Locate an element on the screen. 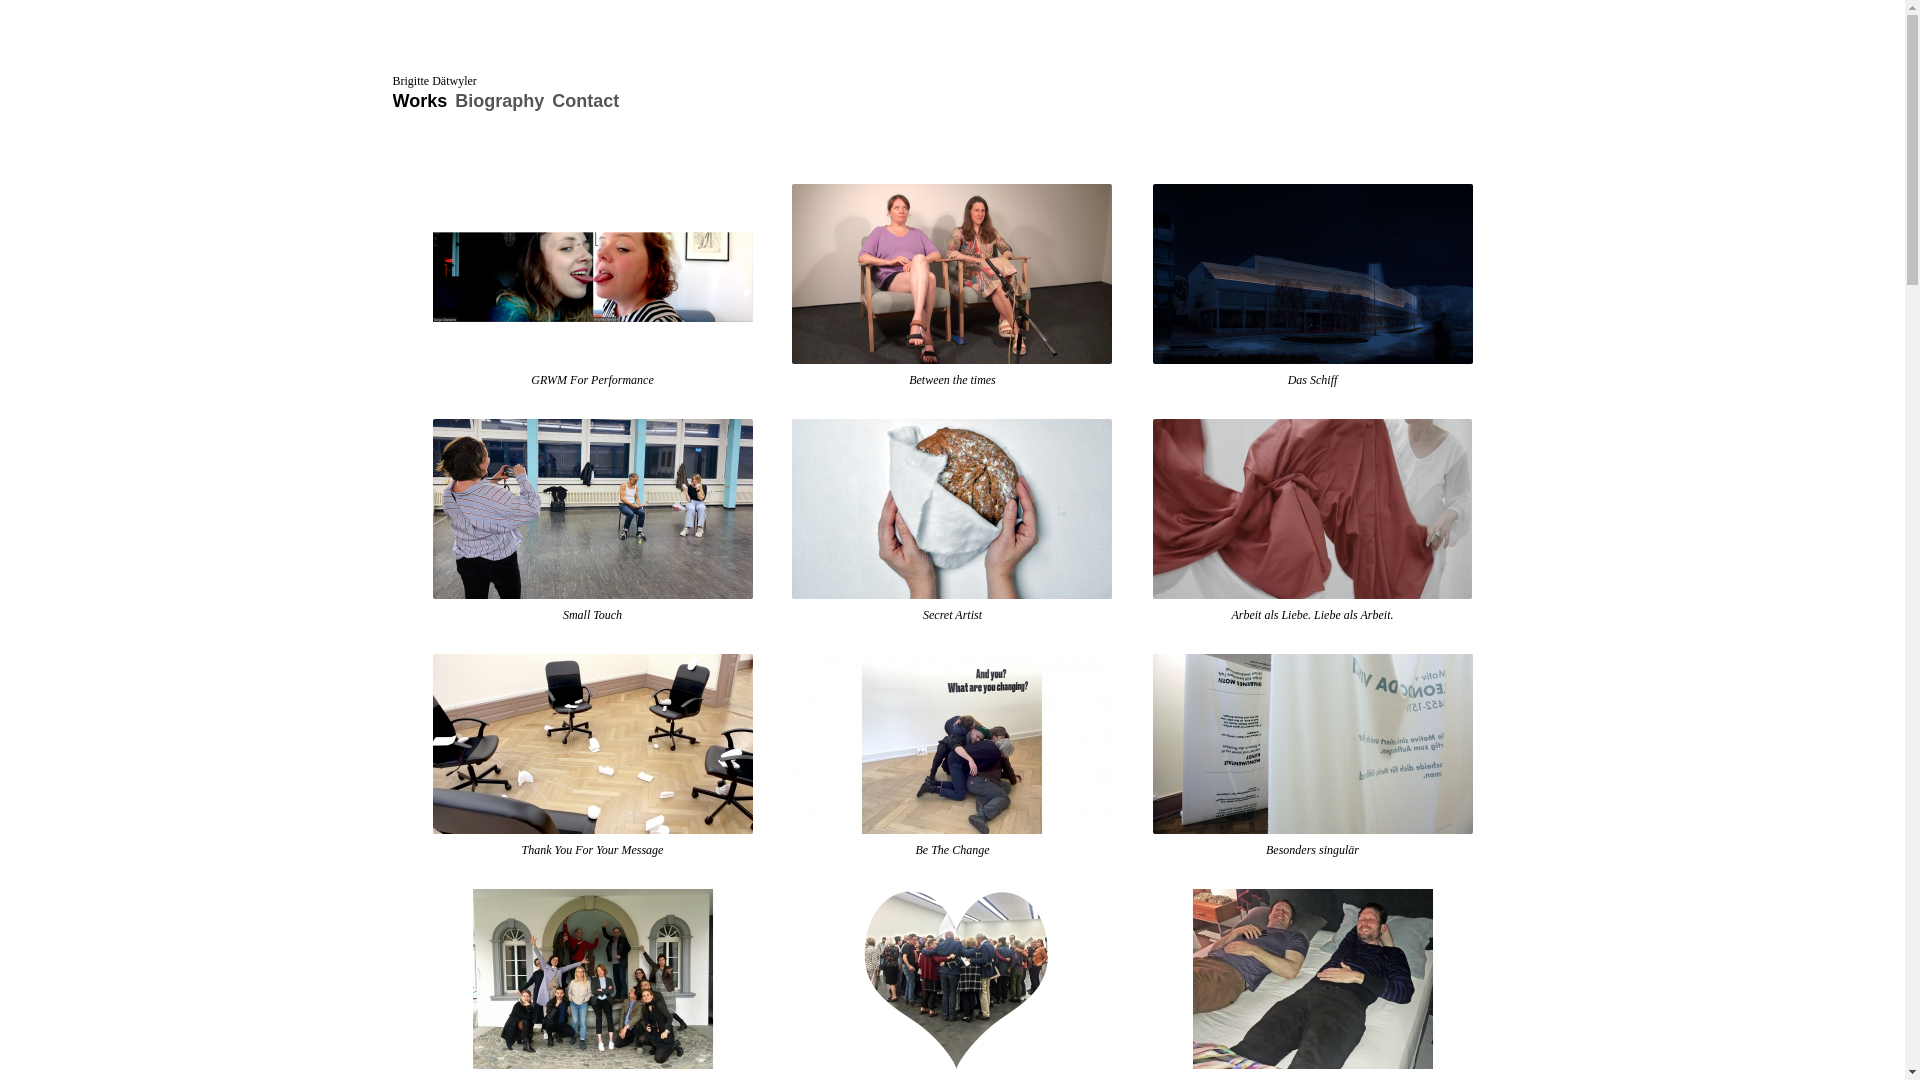 The image size is (1920, 1080). Contact is located at coordinates (586, 101).